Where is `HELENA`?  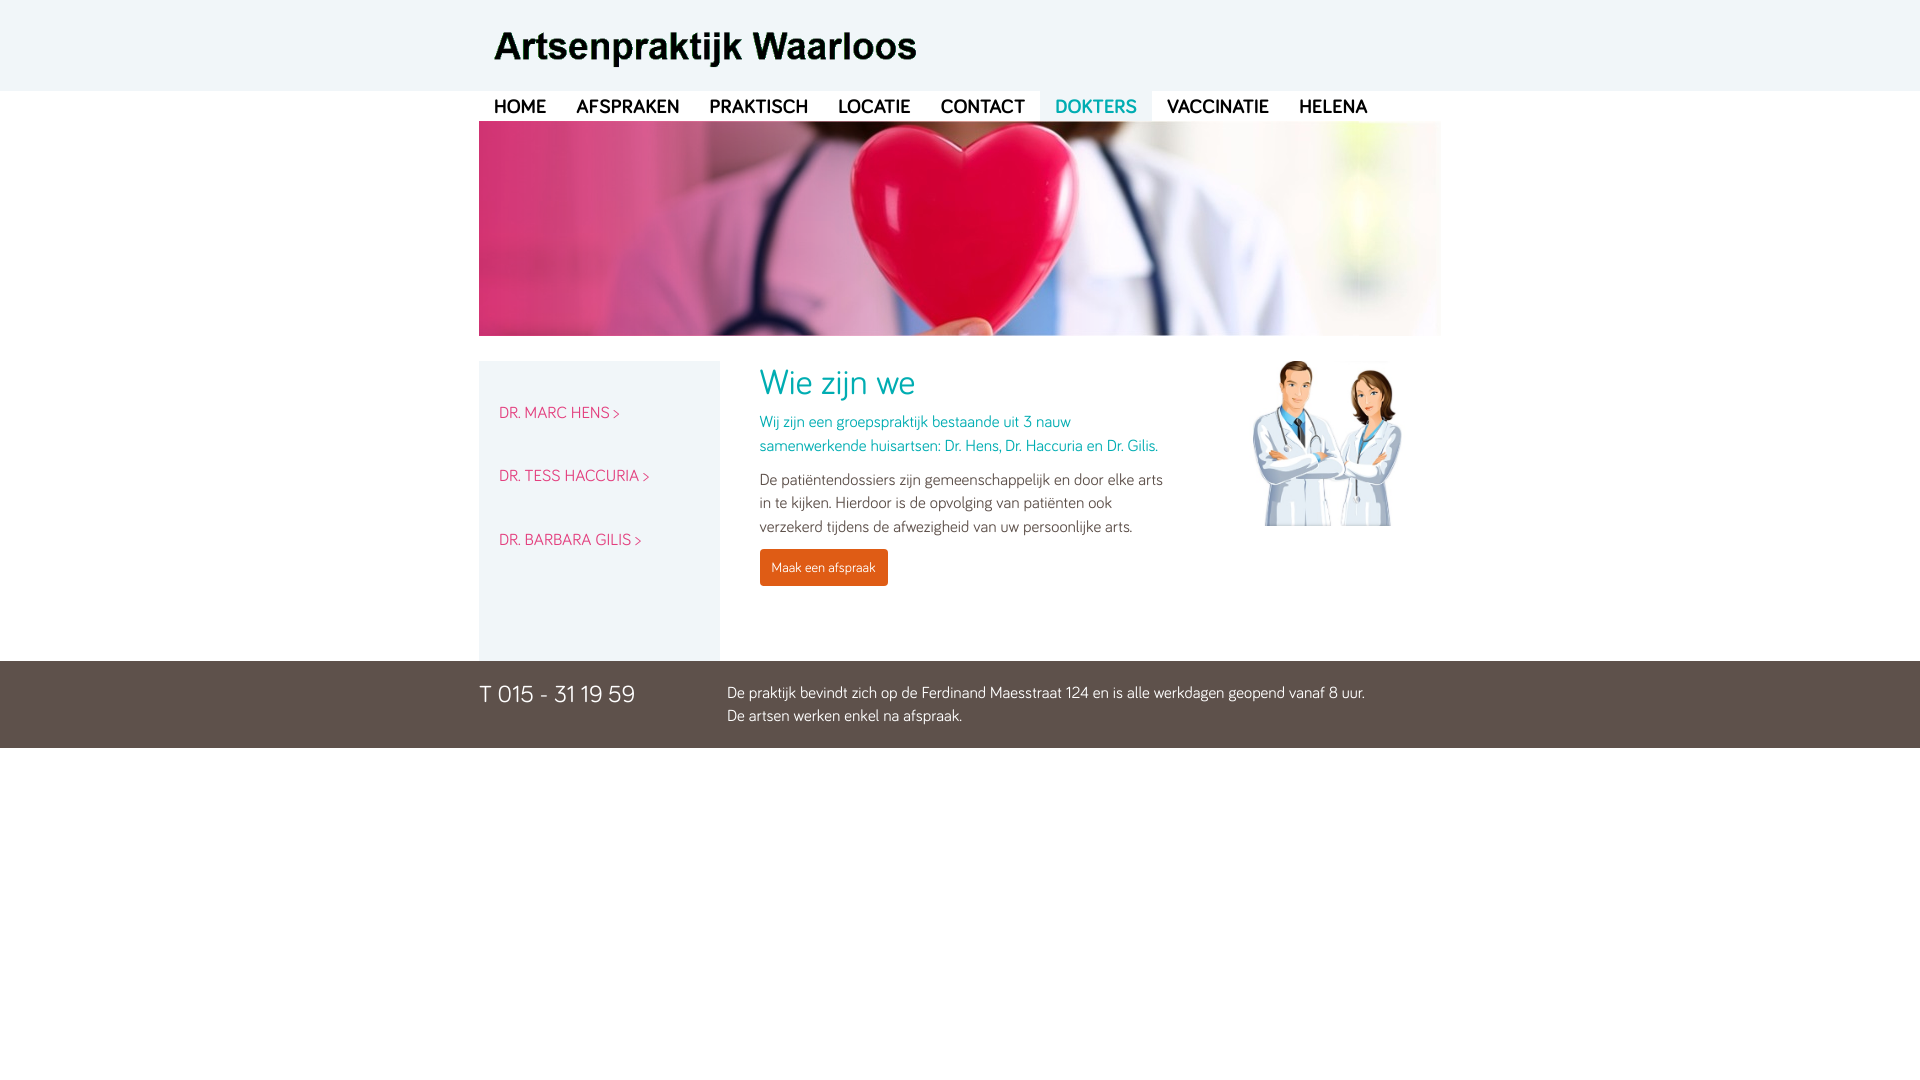 HELENA is located at coordinates (1333, 106).